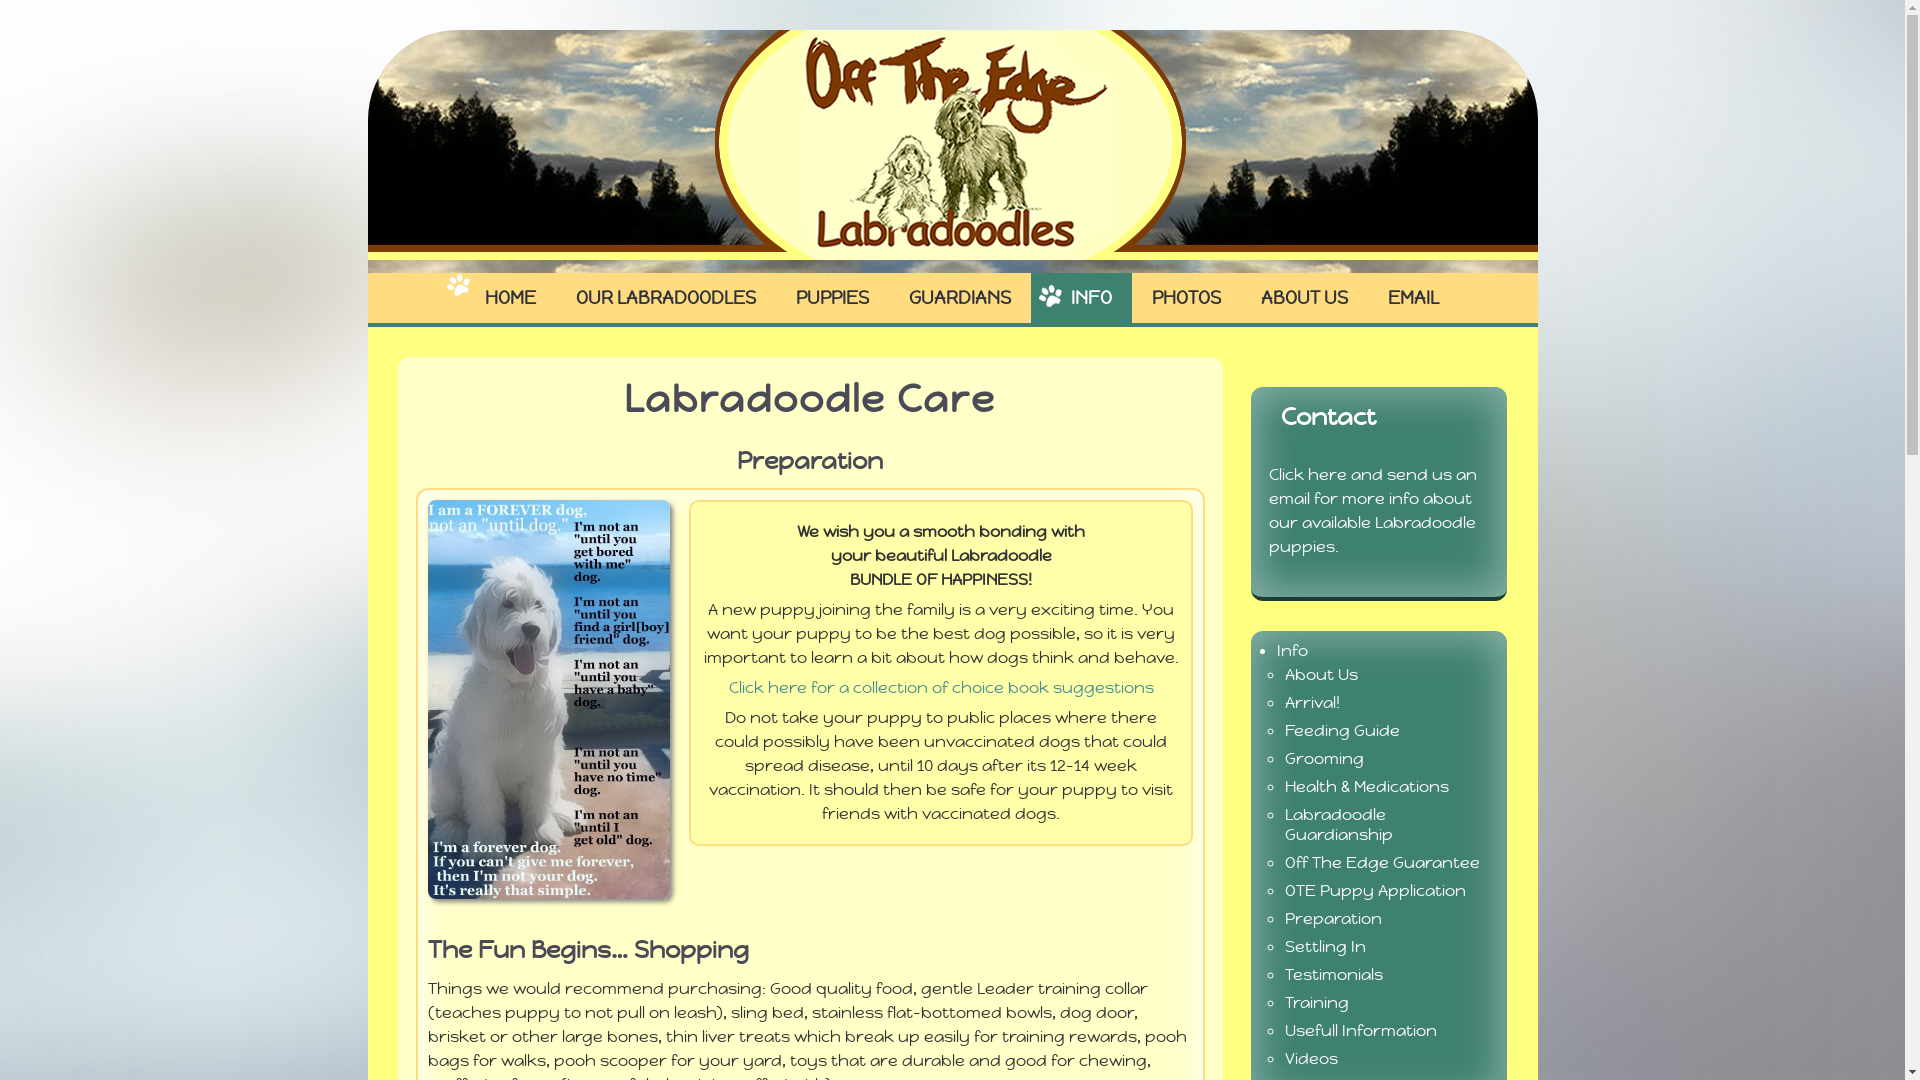 The image size is (1920, 1080). Describe the element at coordinates (1414, 298) in the screenshot. I see `EMAIL` at that location.